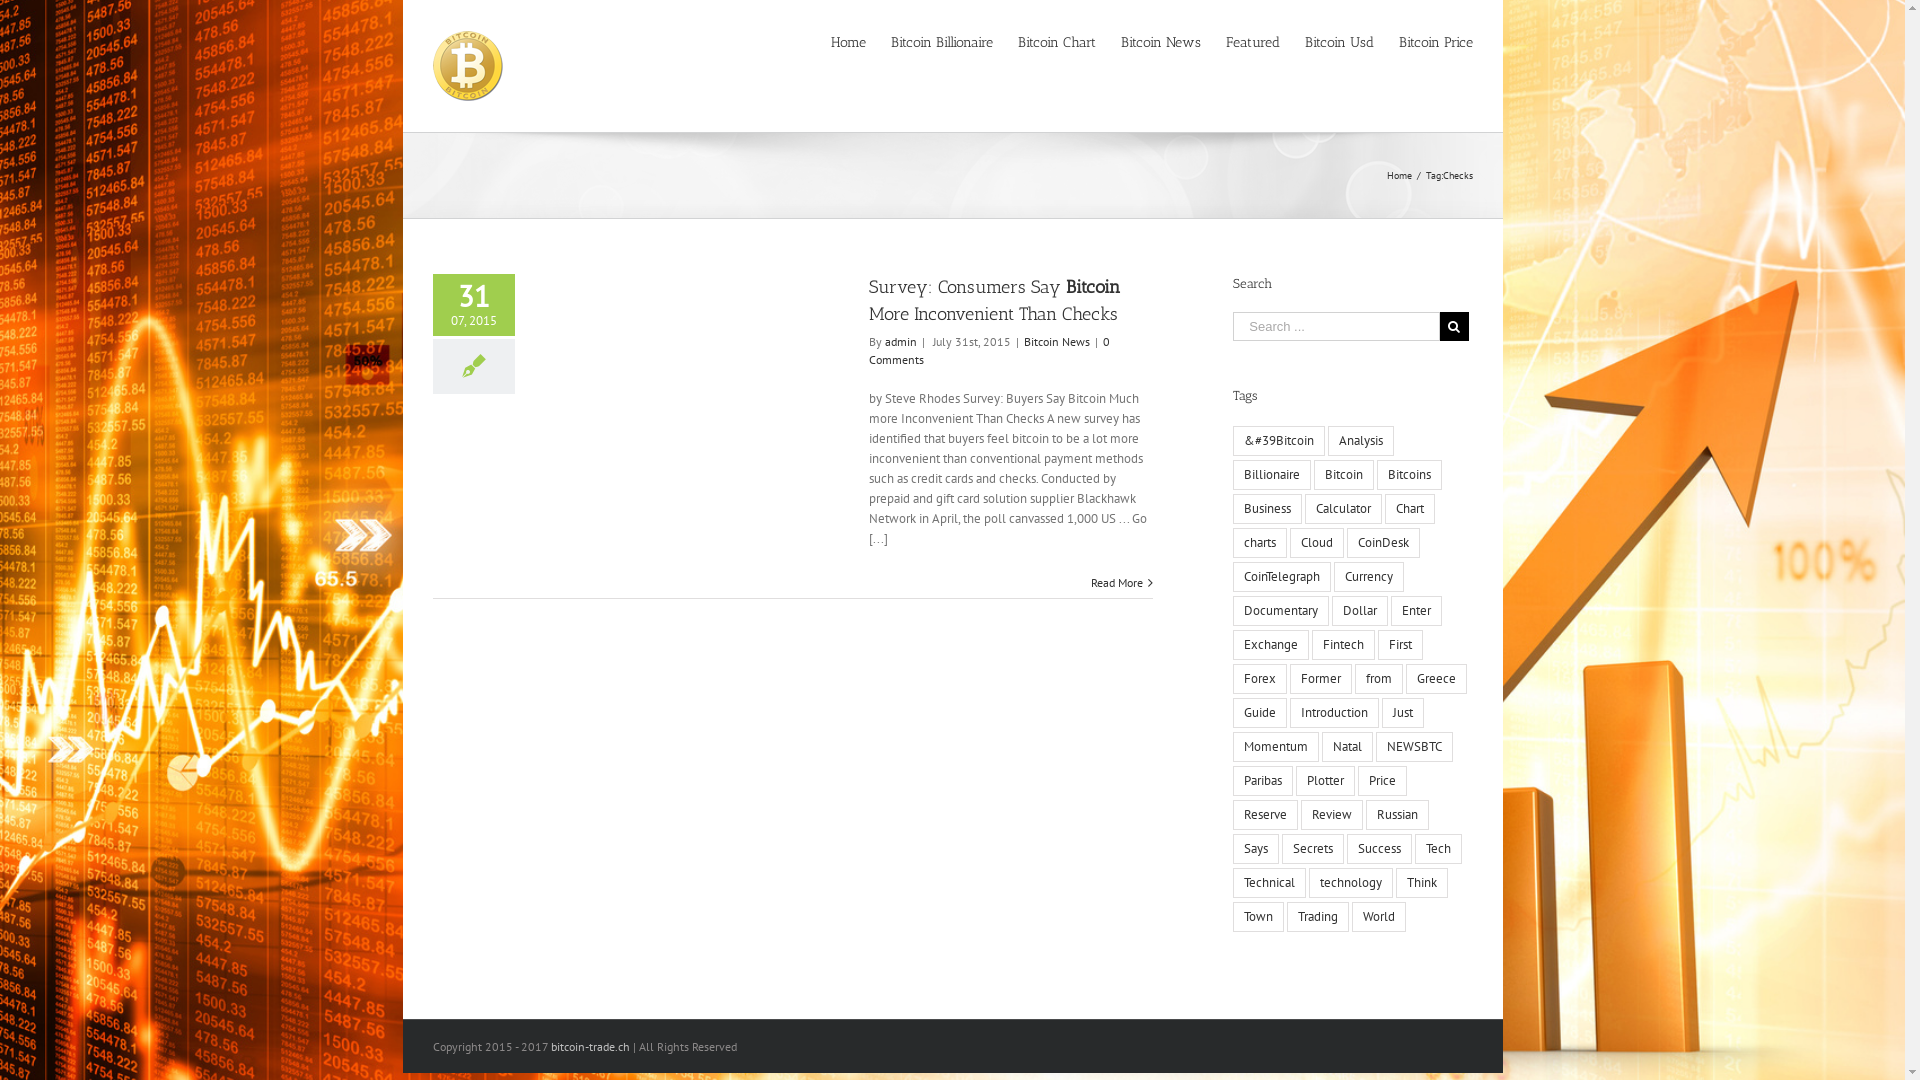 The height and width of the screenshot is (1080, 1920). What do you see at coordinates (1379, 917) in the screenshot?
I see `World` at bounding box center [1379, 917].